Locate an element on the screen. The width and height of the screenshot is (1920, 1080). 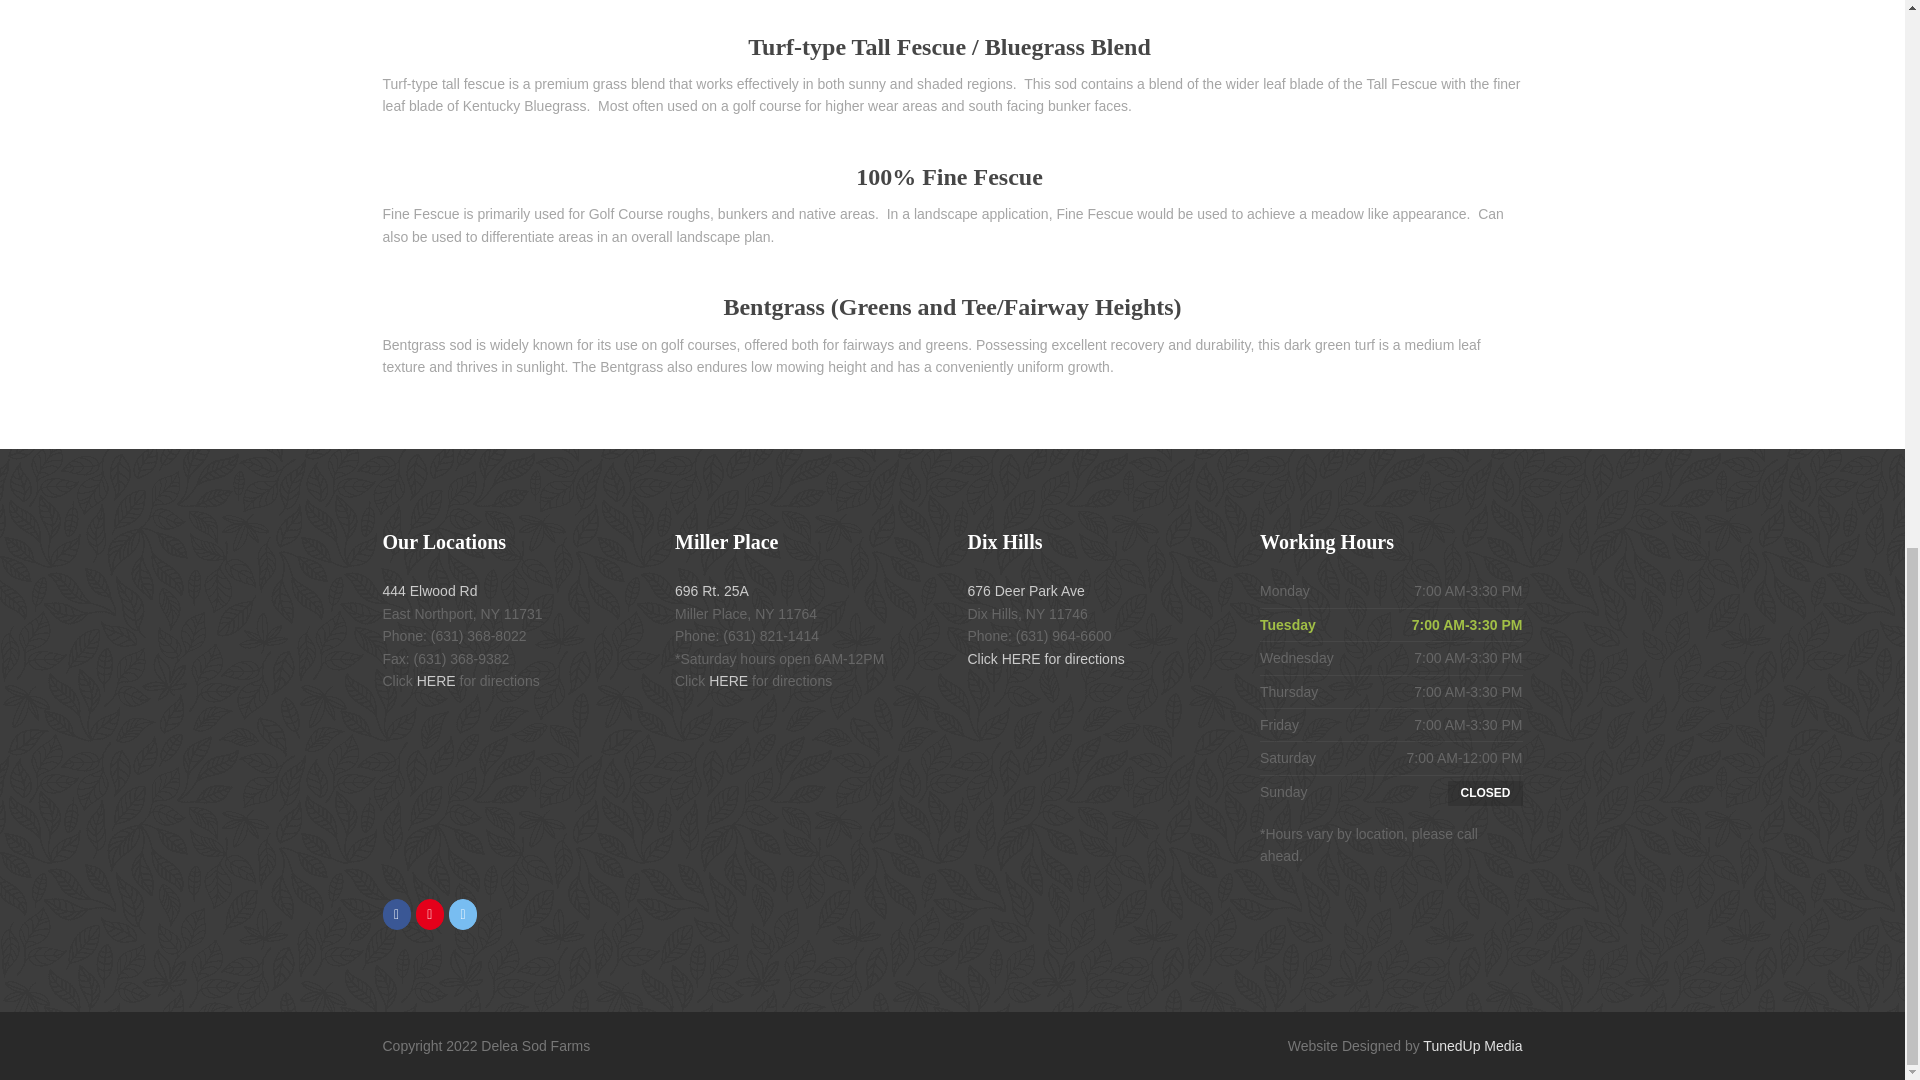
Delea Sod Farms on Facebook is located at coordinates (396, 914).